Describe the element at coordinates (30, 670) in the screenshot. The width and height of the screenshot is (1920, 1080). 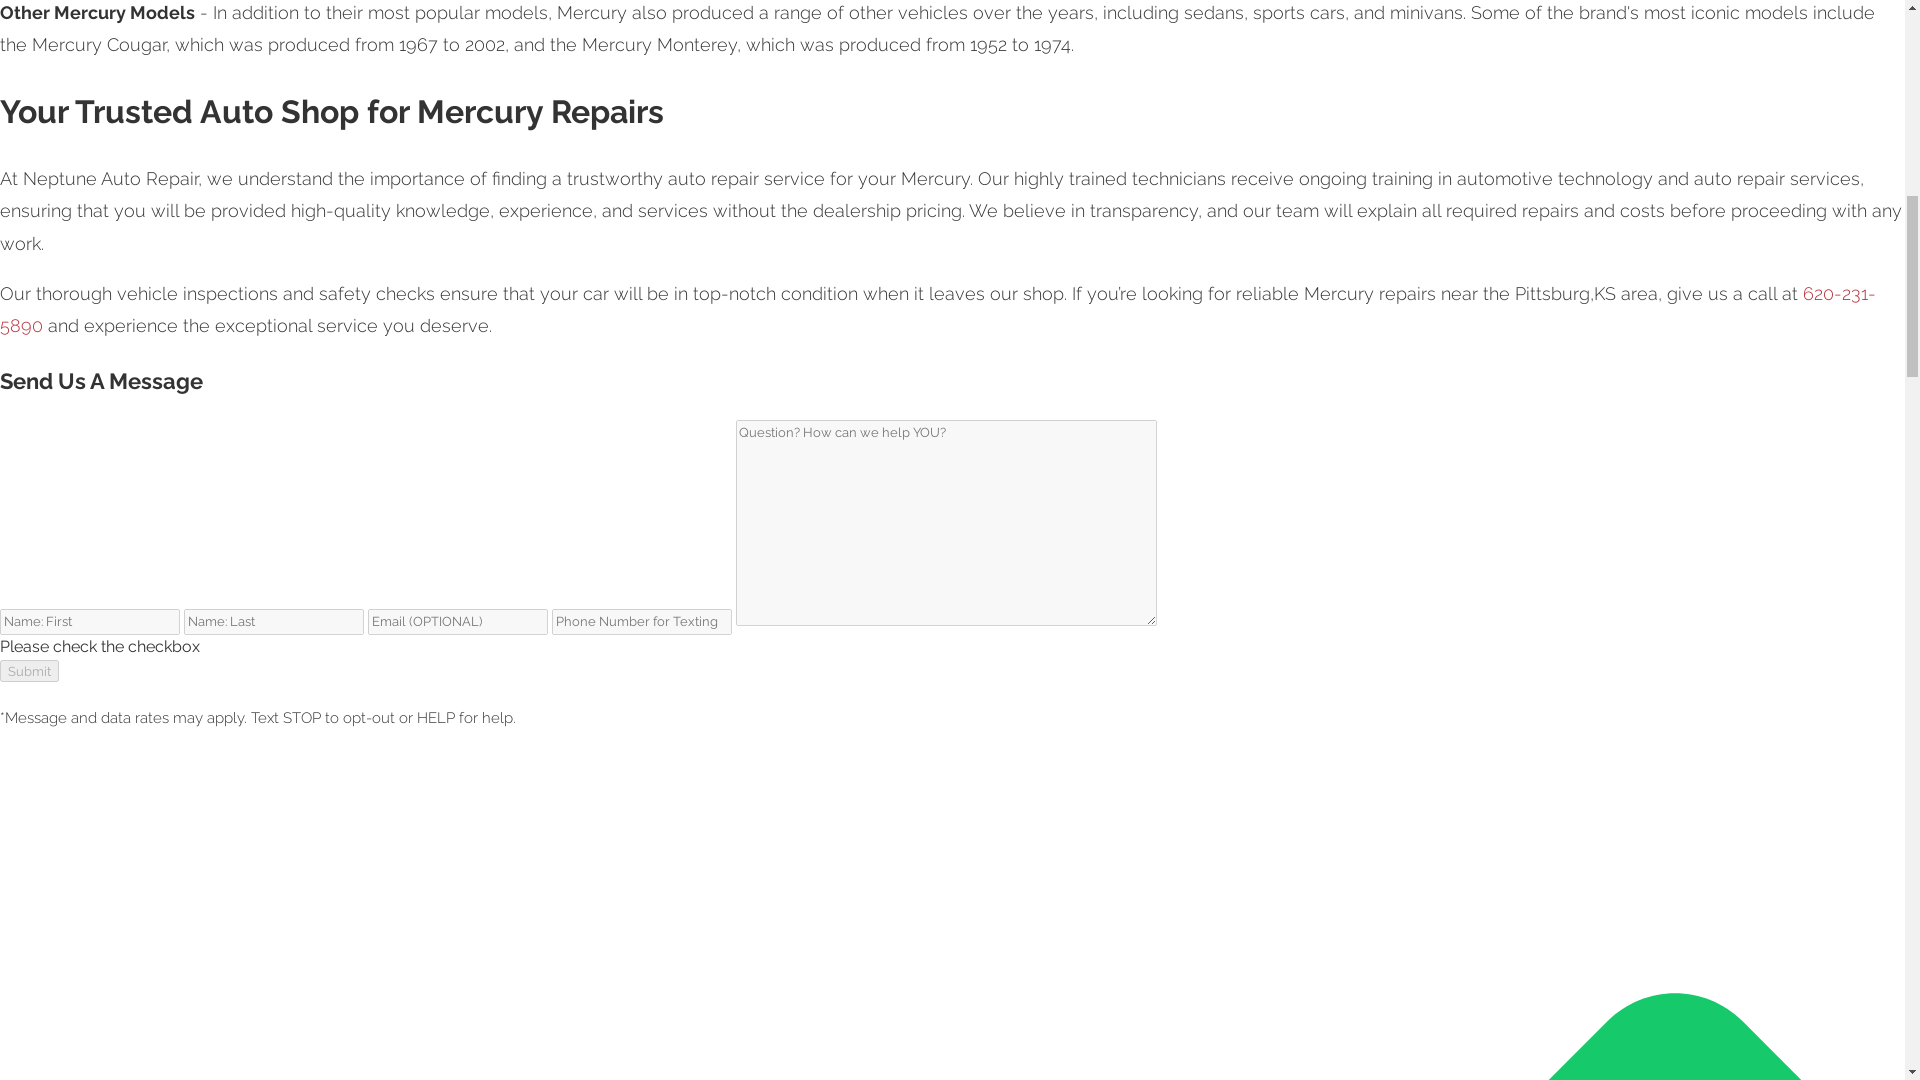
I see `Submit` at that location.